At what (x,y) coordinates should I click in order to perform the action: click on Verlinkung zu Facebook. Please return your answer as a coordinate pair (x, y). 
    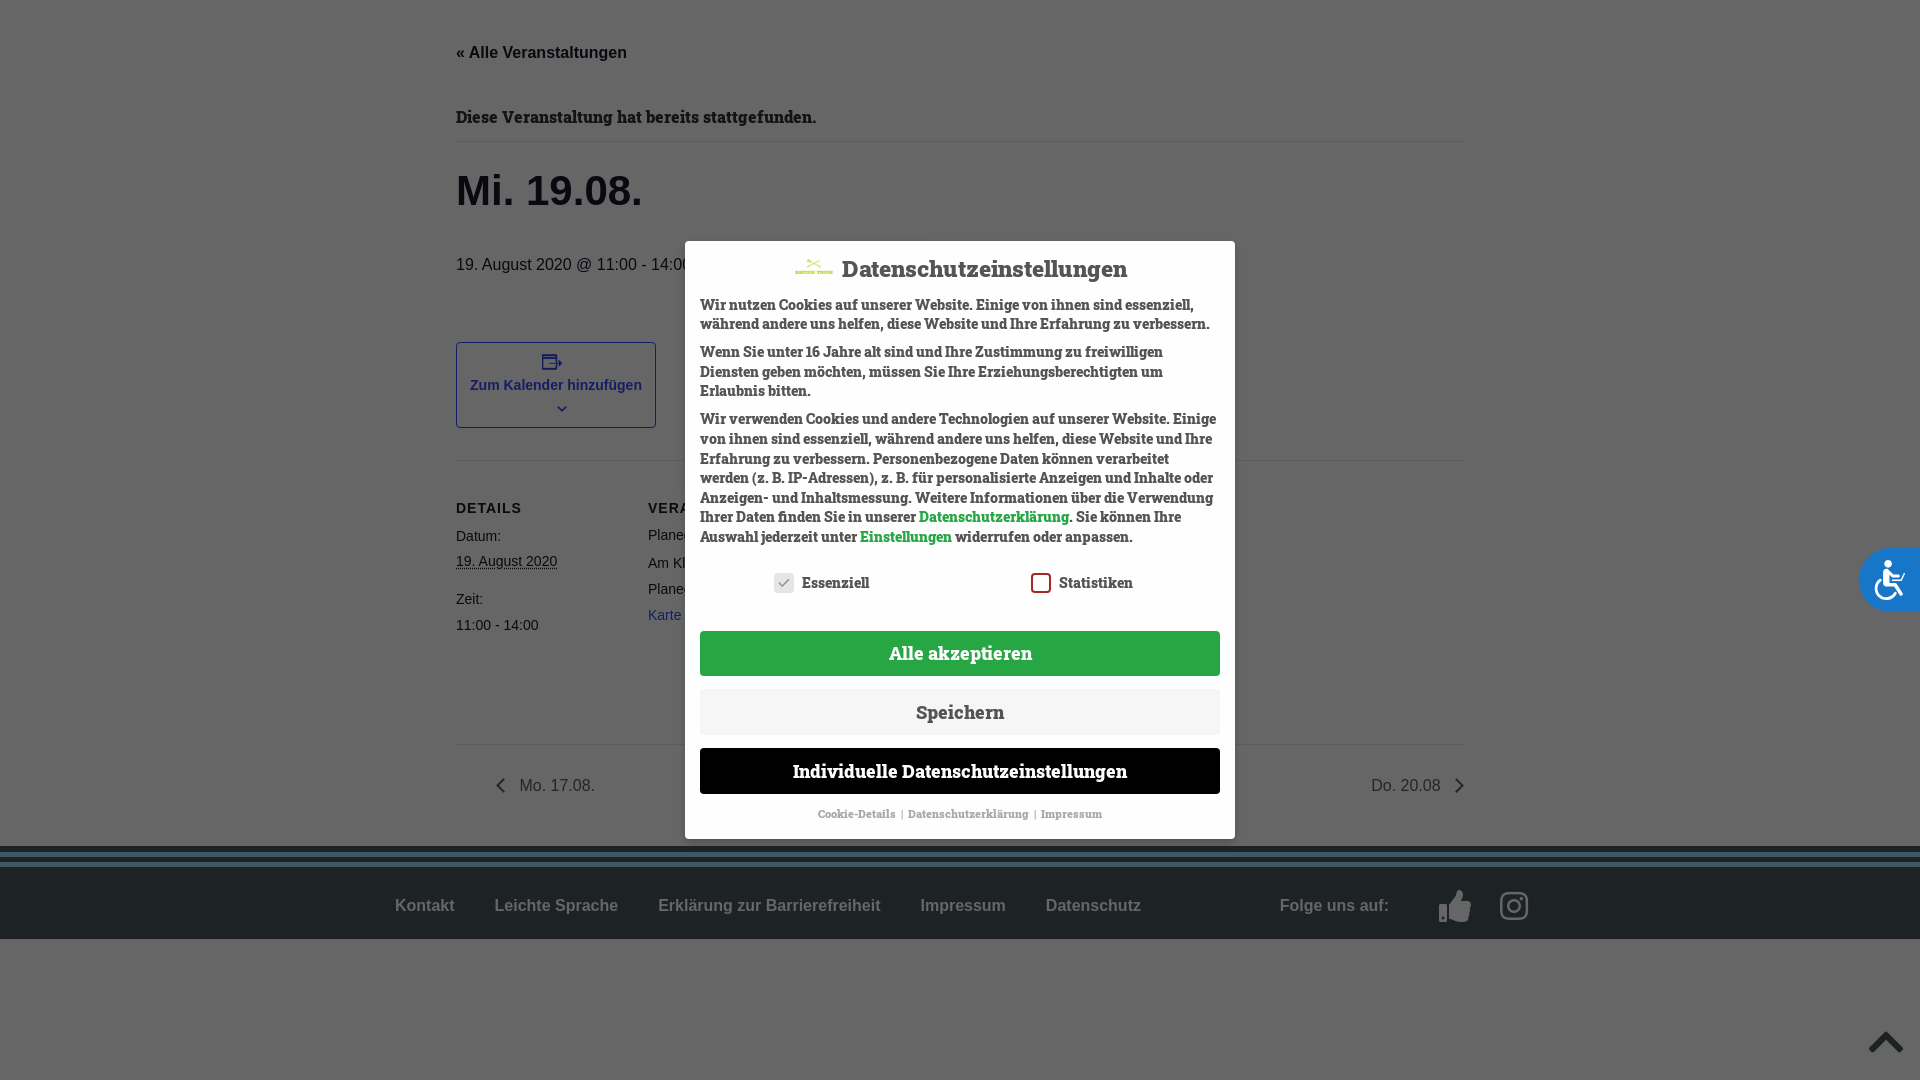
    Looking at the image, I should click on (1462, 906).